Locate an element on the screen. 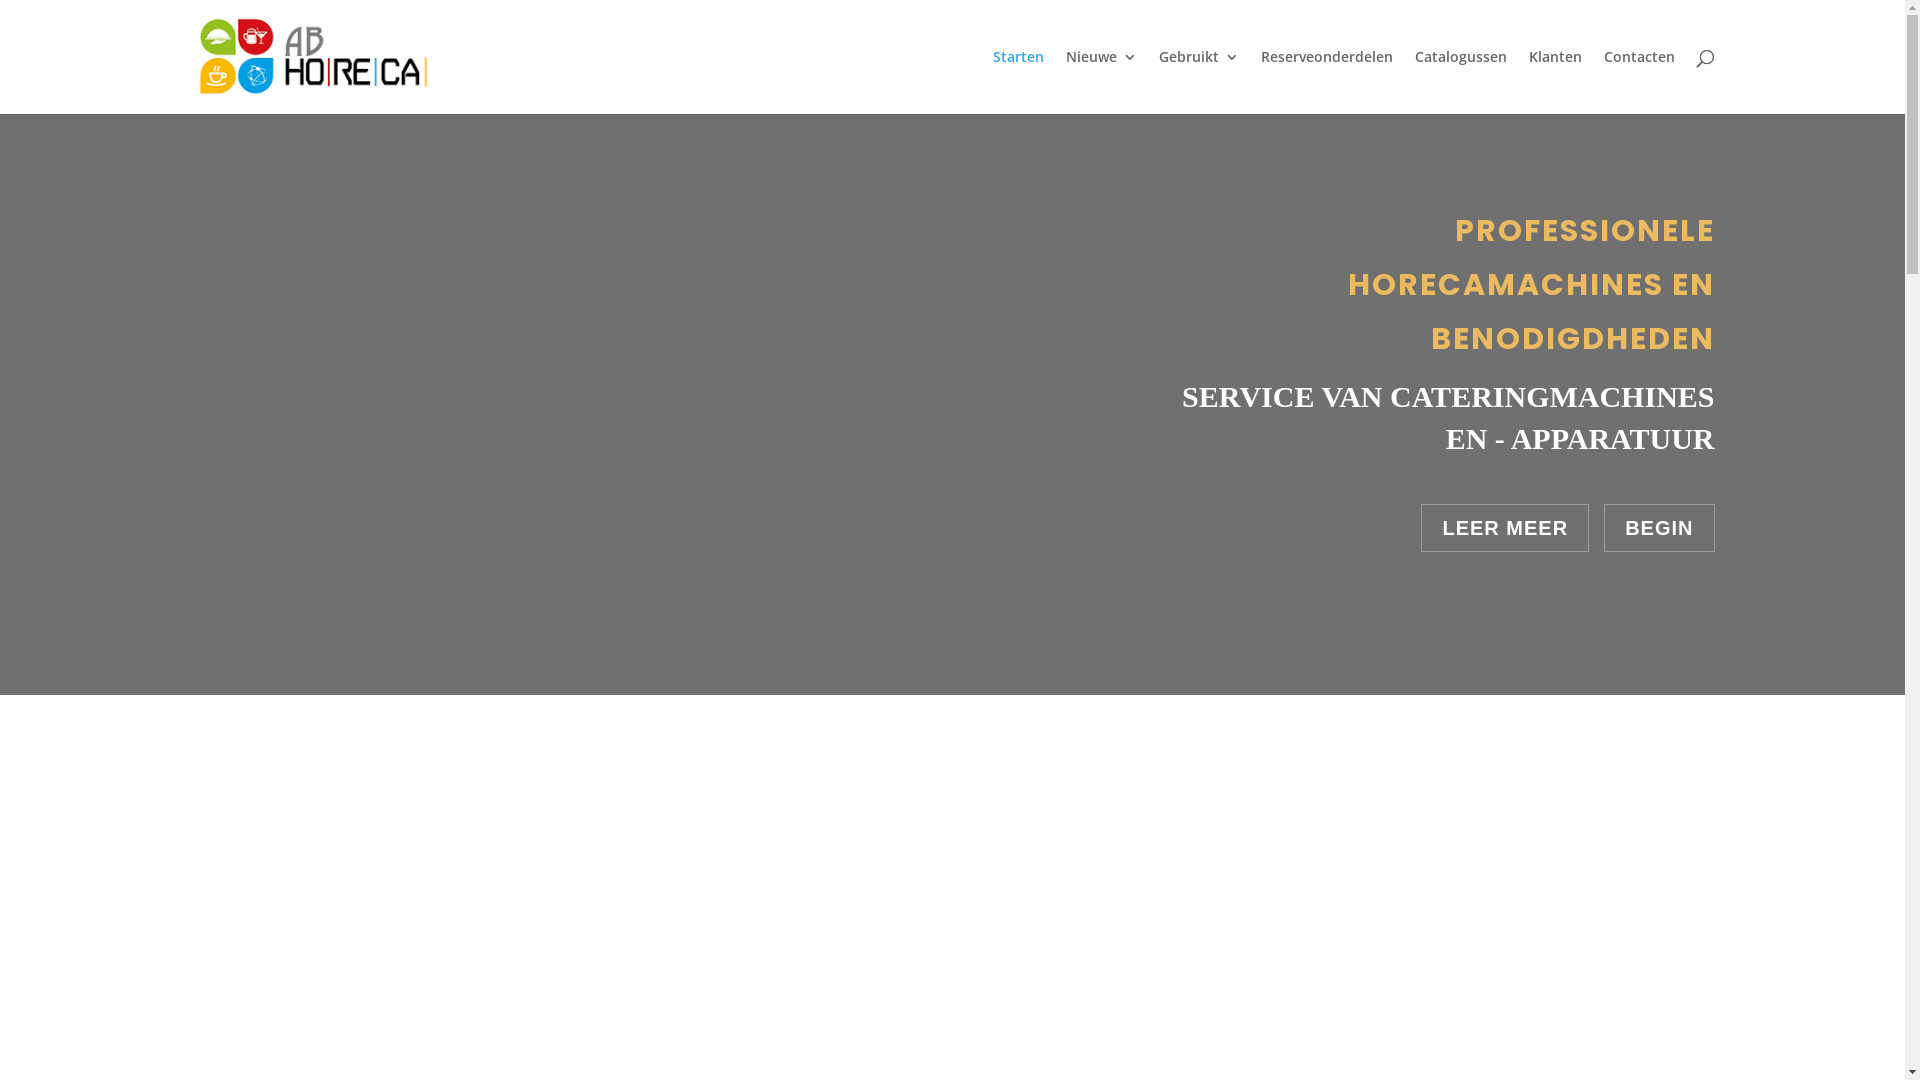 This screenshot has width=1920, height=1080. Nieuwe is located at coordinates (1102, 82).